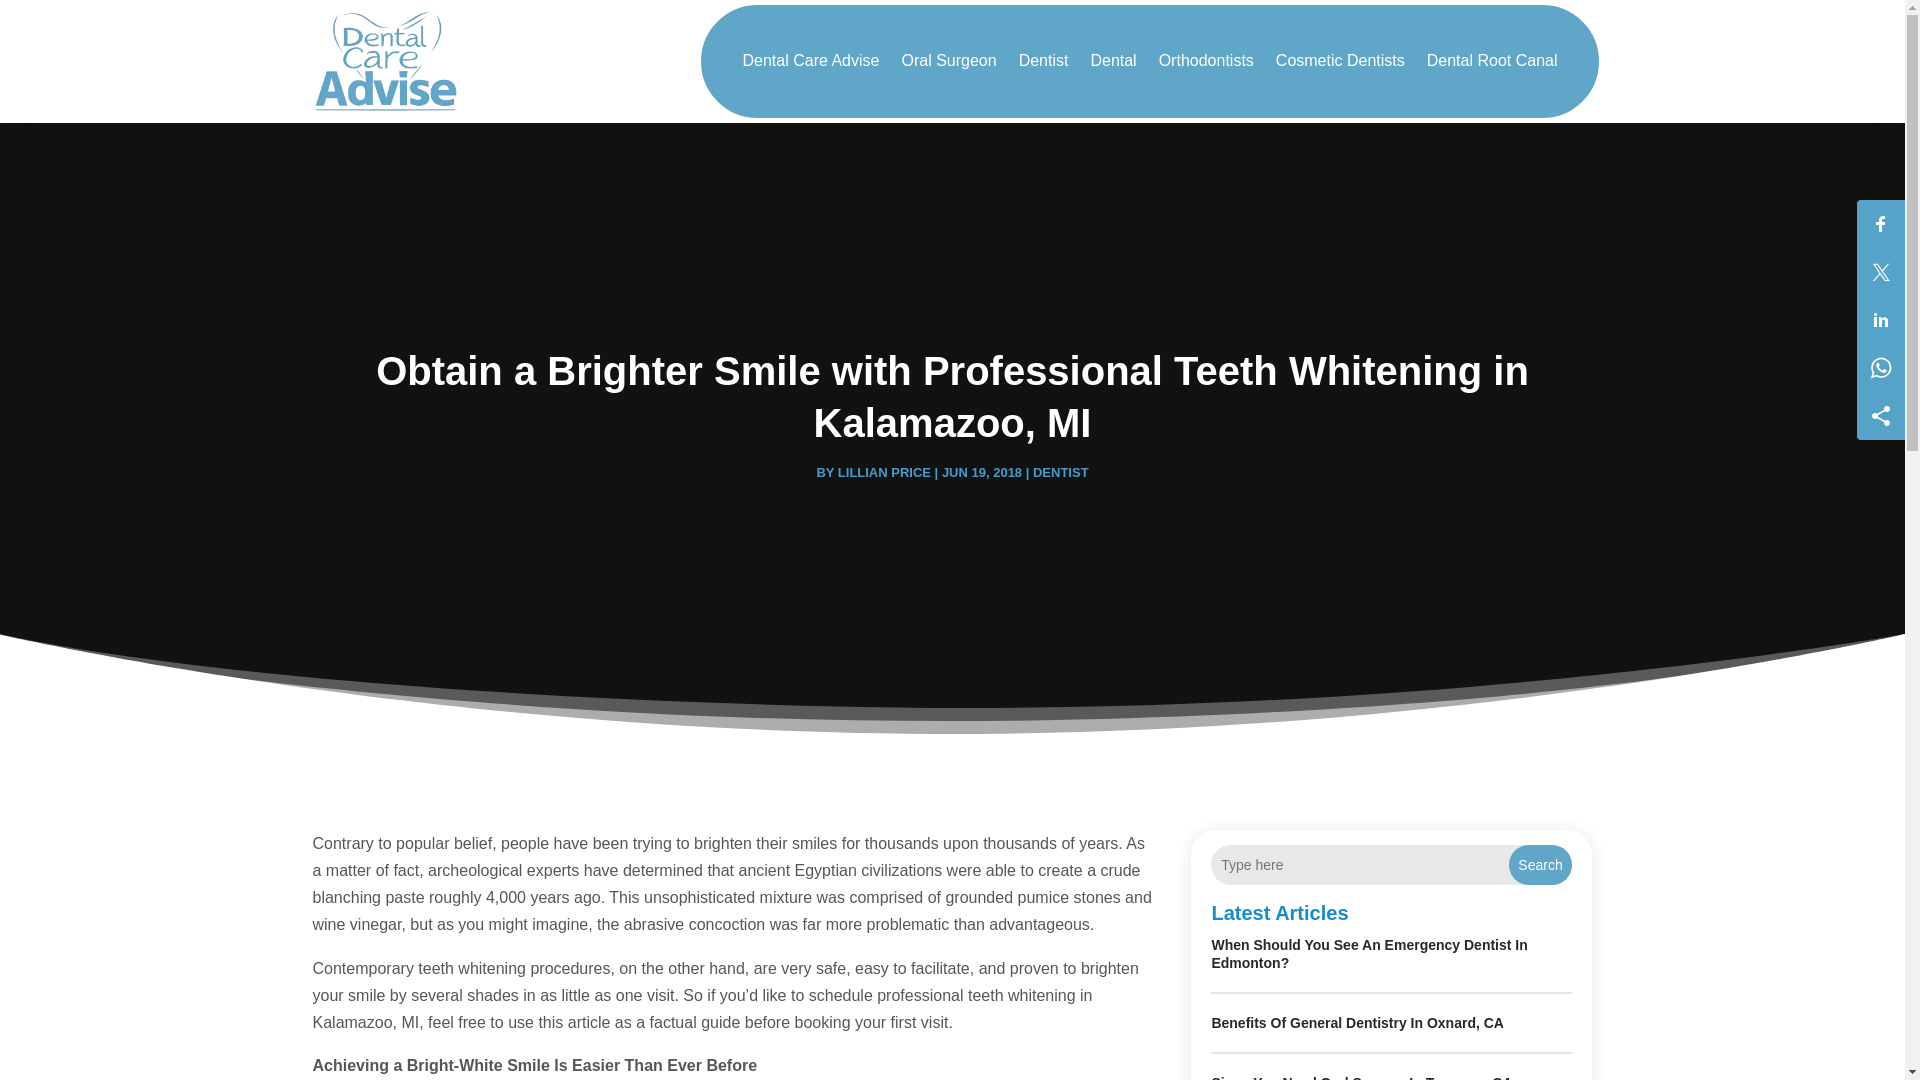  What do you see at coordinates (1540, 864) in the screenshot?
I see `Search` at bounding box center [1540, 864].